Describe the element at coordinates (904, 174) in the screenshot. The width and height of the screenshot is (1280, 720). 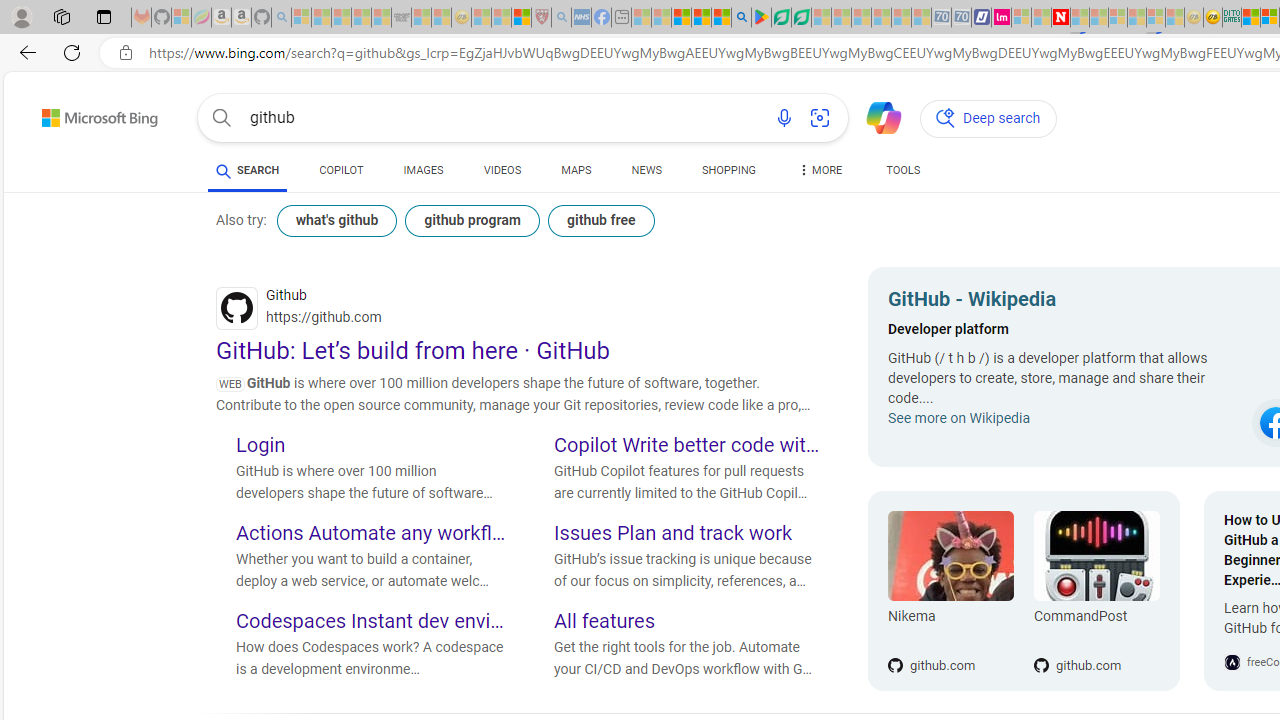
I see `TOOLS` at that location.